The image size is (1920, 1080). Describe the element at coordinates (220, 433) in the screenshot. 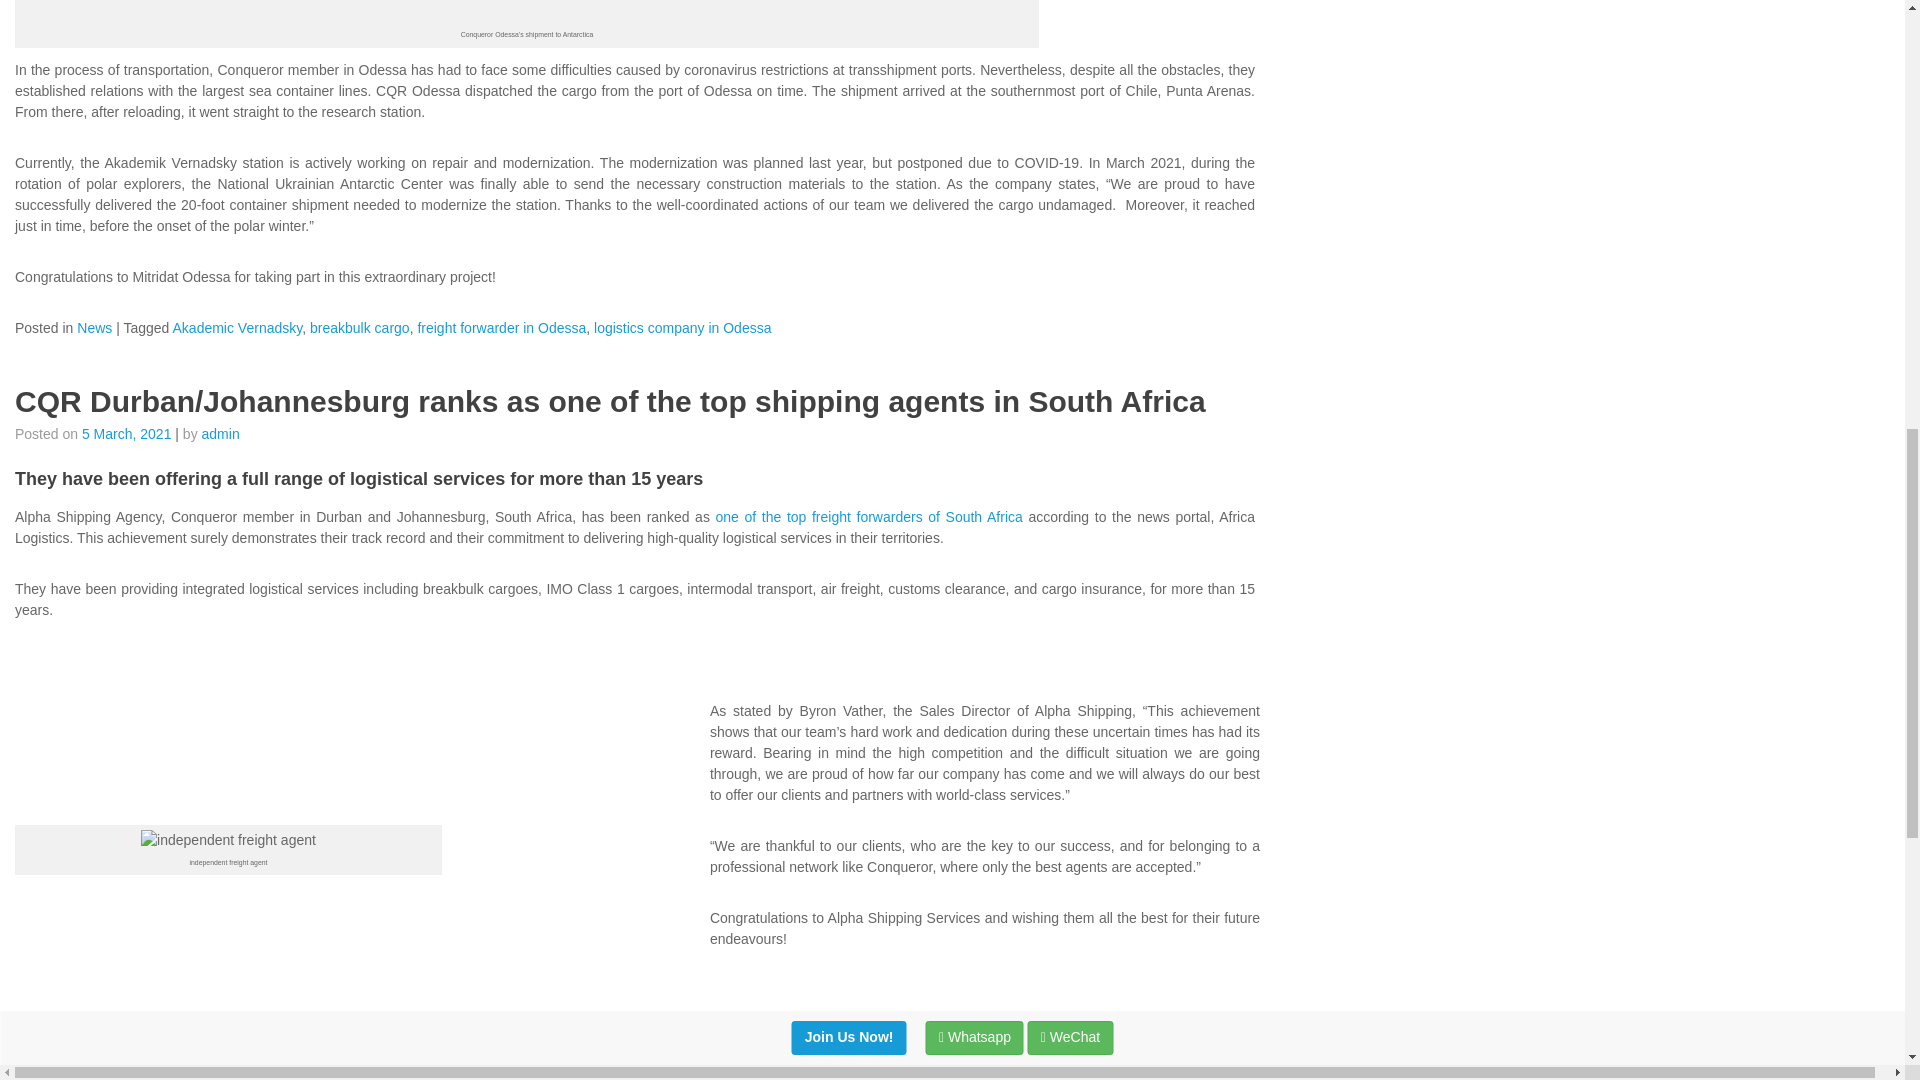

I see `admin` at that location.